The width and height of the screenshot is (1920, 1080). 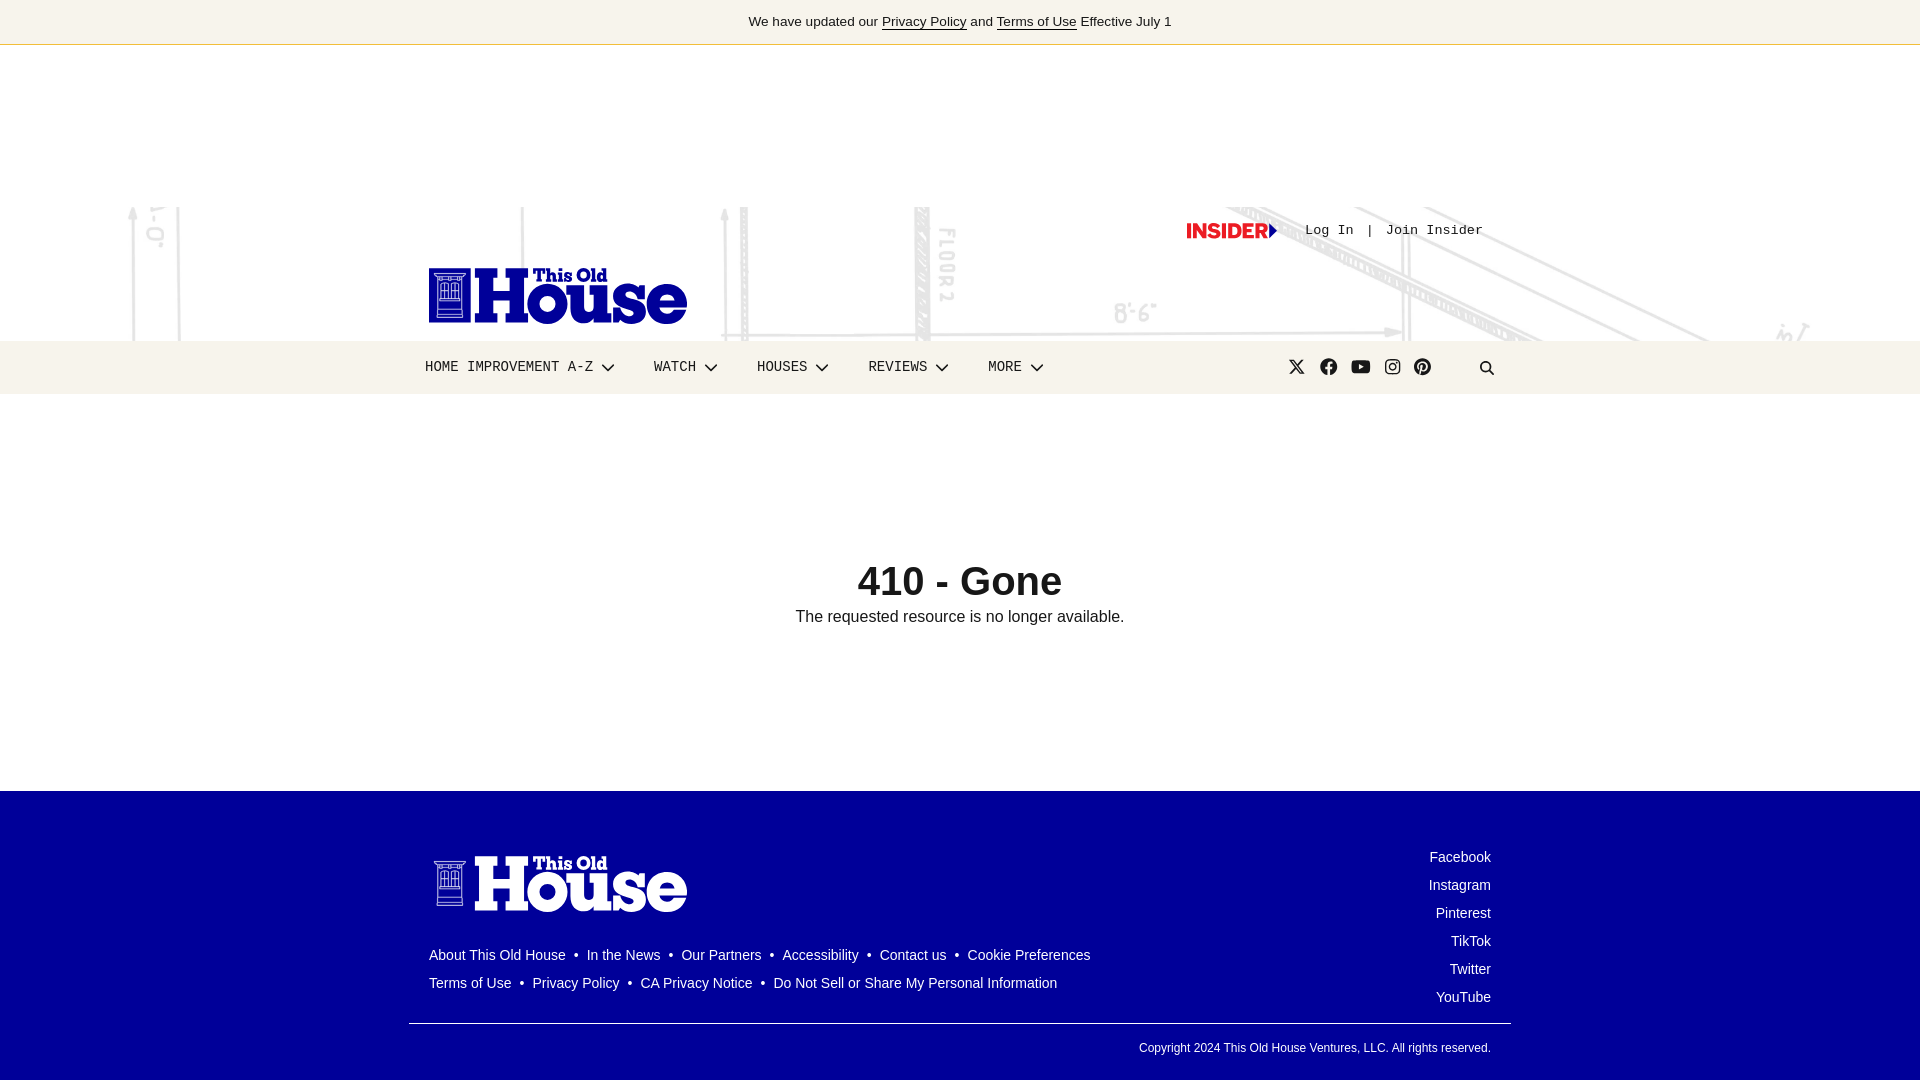 I want to click on Log In, so click(x=1329, y=230).